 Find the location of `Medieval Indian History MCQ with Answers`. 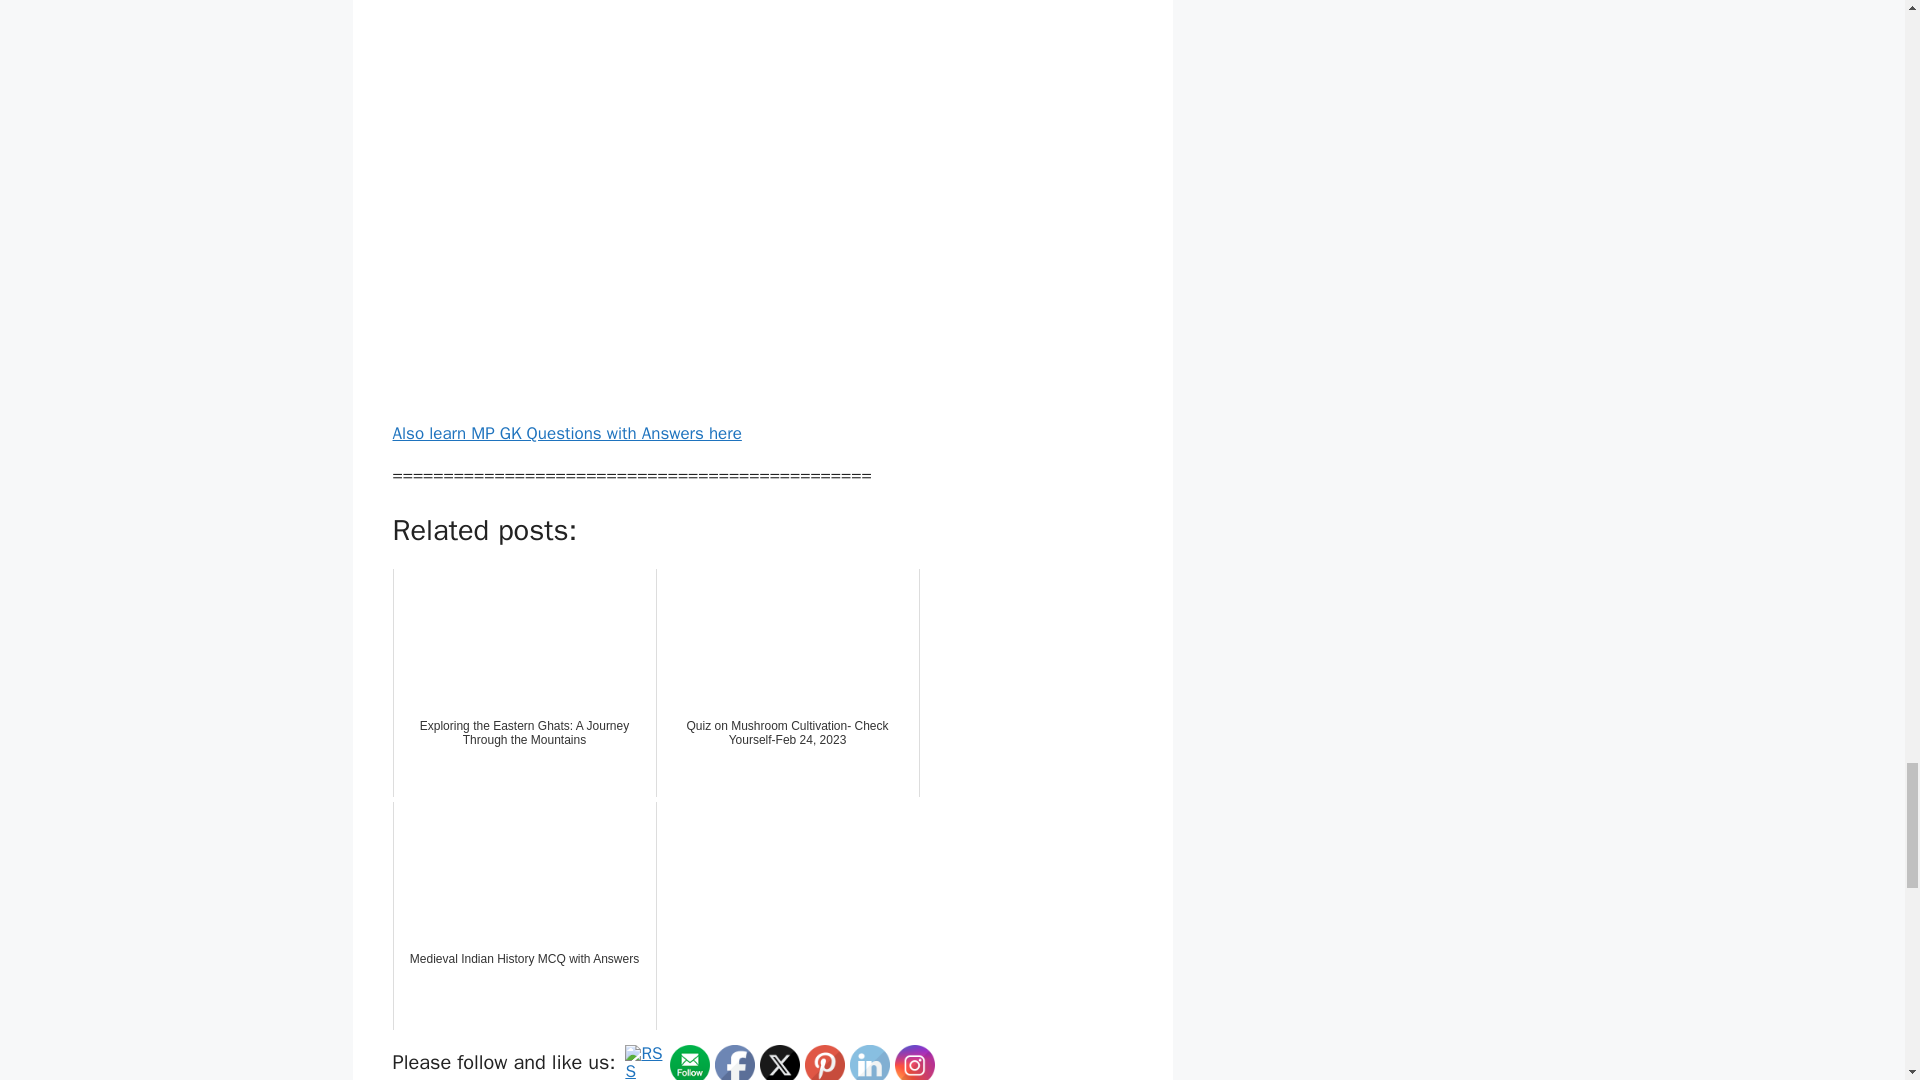

Medieval Indian History MCQ with Answers is located at coordinates (524, 916).